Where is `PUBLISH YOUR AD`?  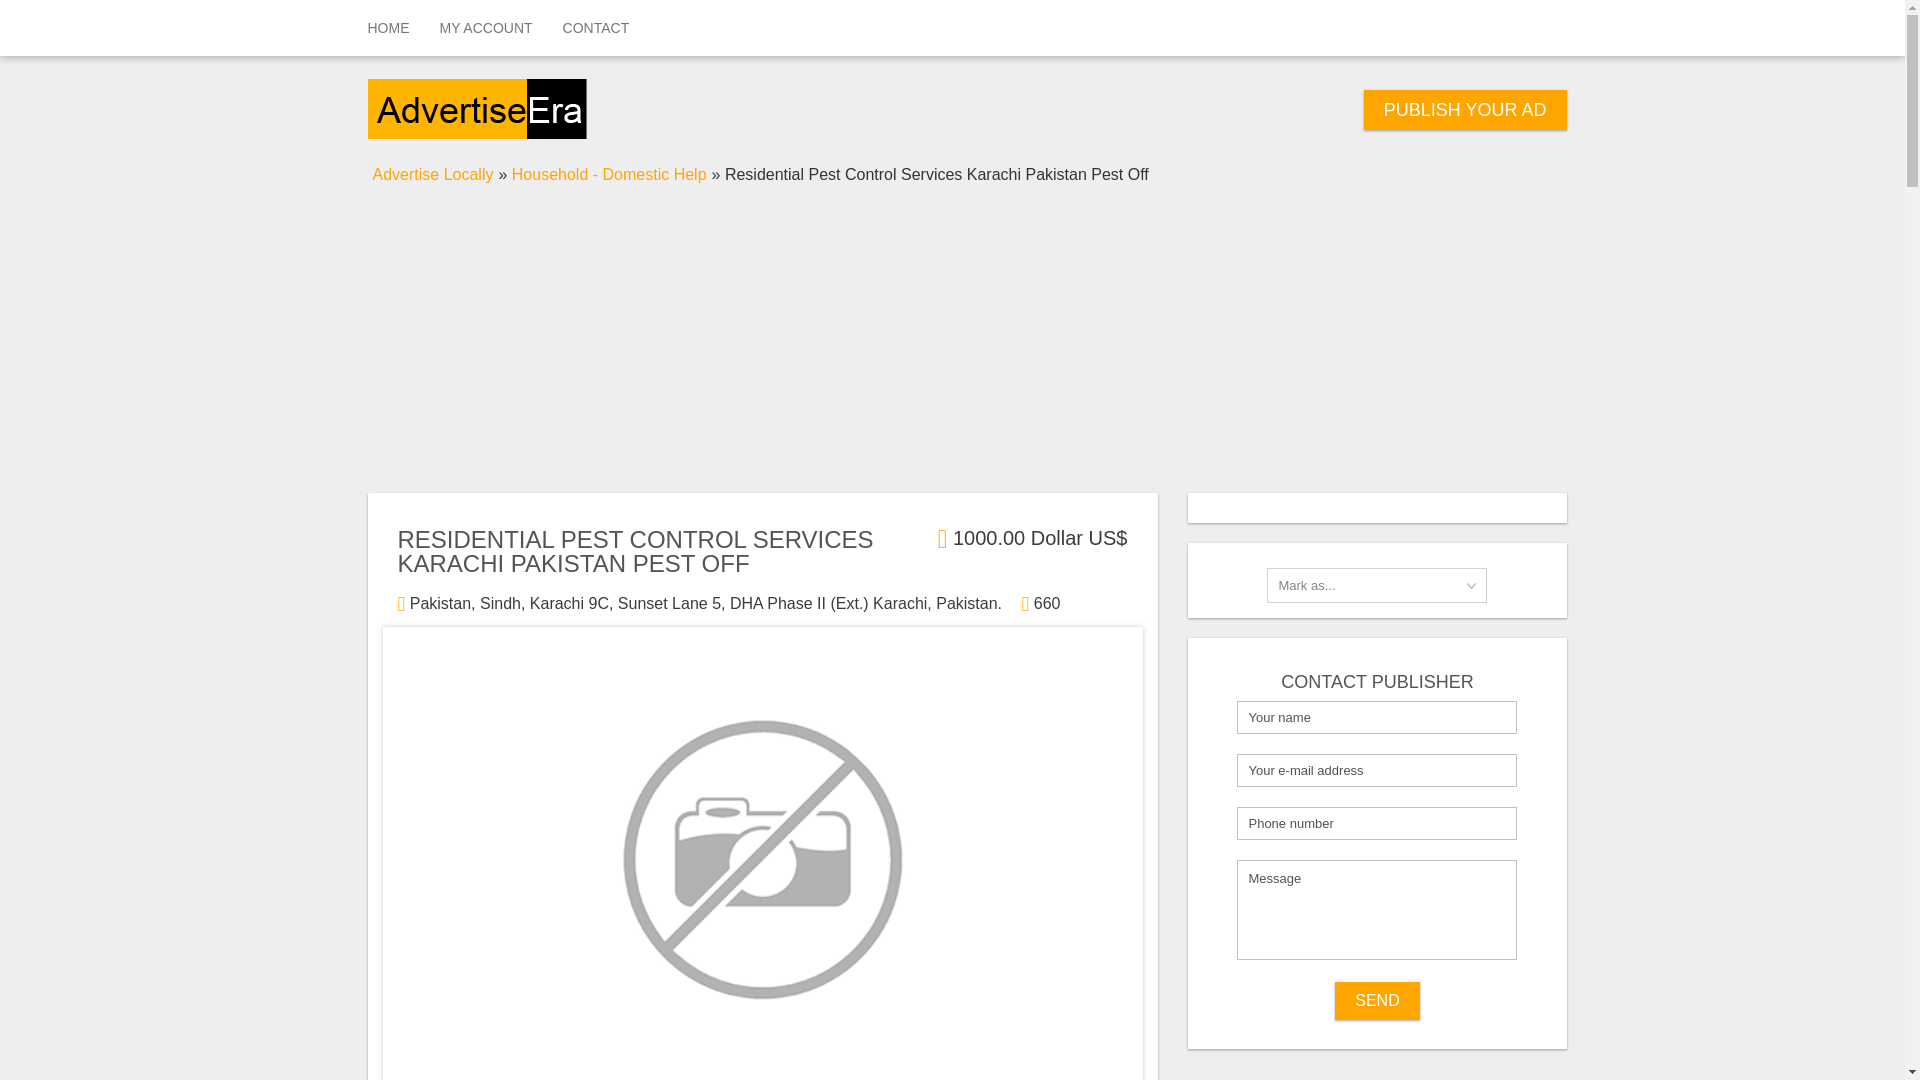 PUBLISH YOUR AD is located at coordinates (1464, 109).